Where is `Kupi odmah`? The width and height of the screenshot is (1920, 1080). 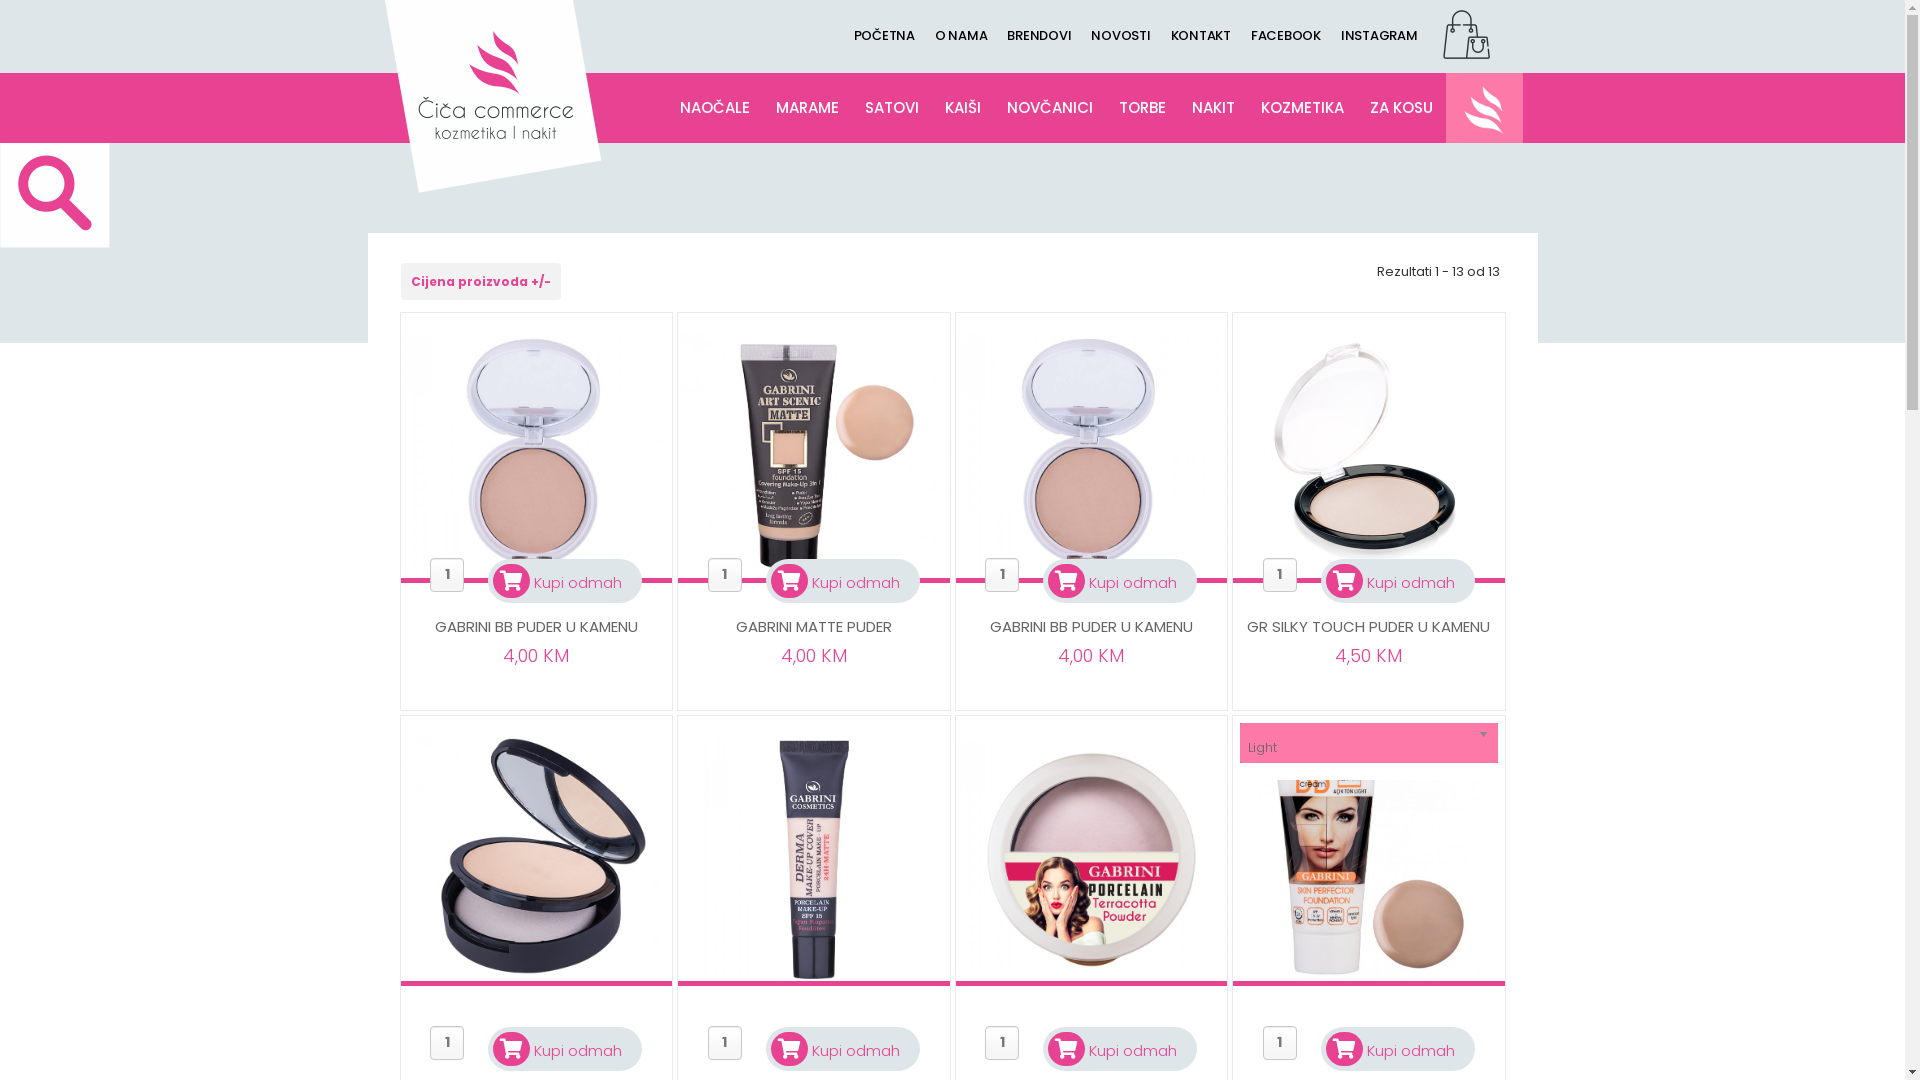 Kupi odmah is located at coordinates (1390, 582).